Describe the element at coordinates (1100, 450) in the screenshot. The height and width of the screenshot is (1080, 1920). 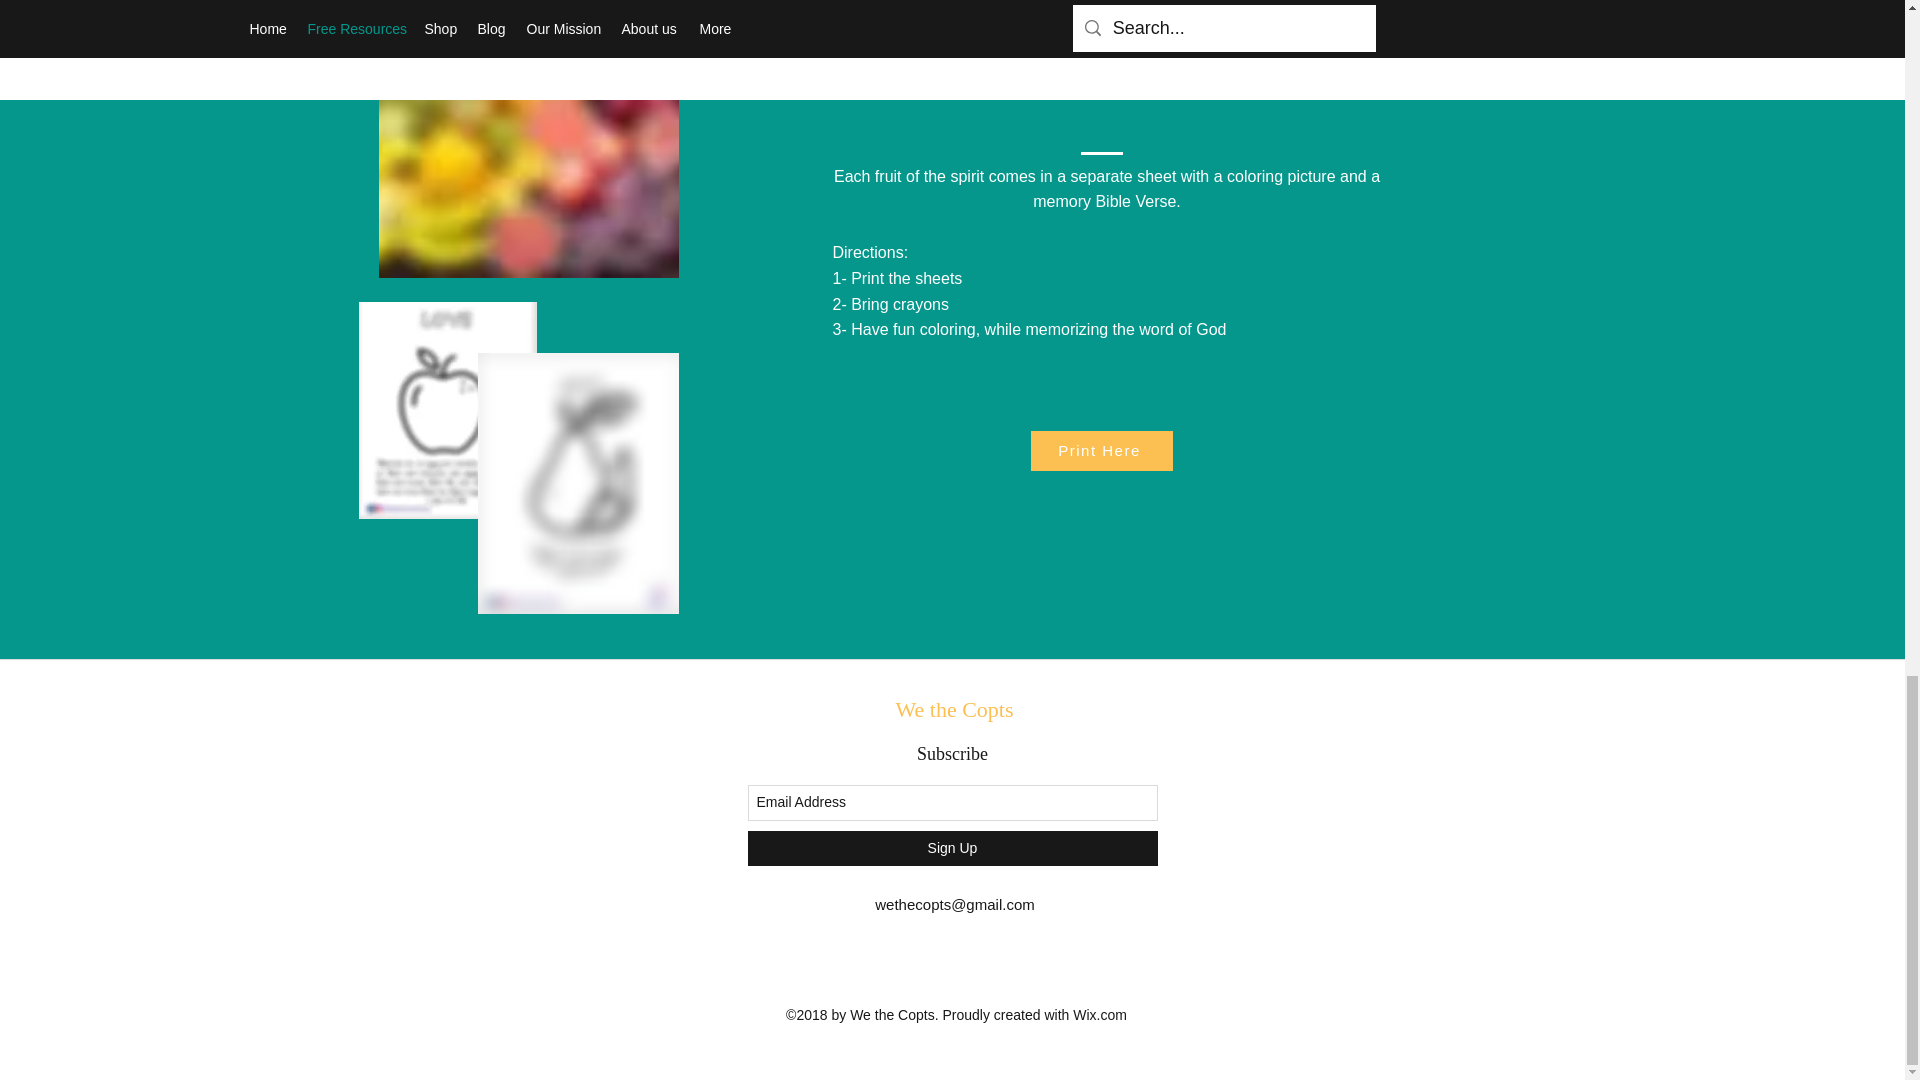
I see `Print Here` at that location.